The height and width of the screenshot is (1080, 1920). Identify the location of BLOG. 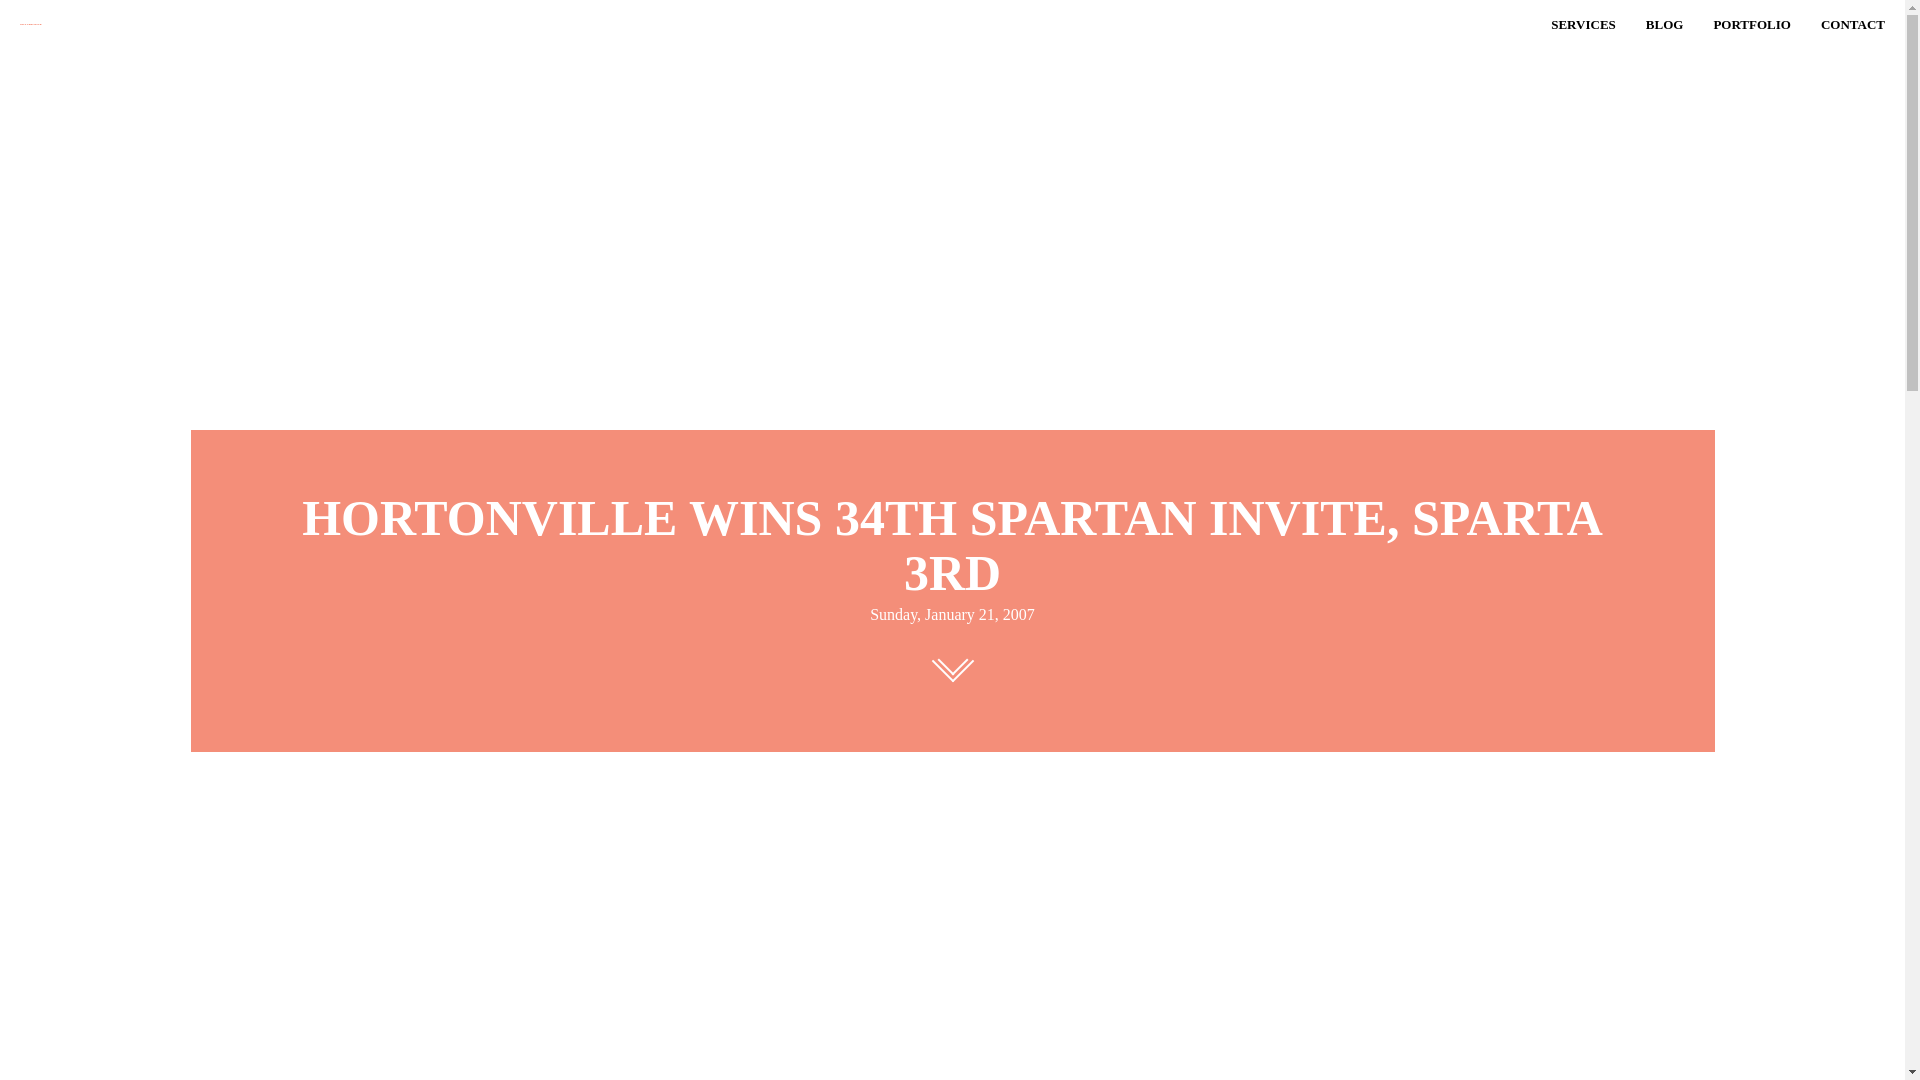
(1664, 24).